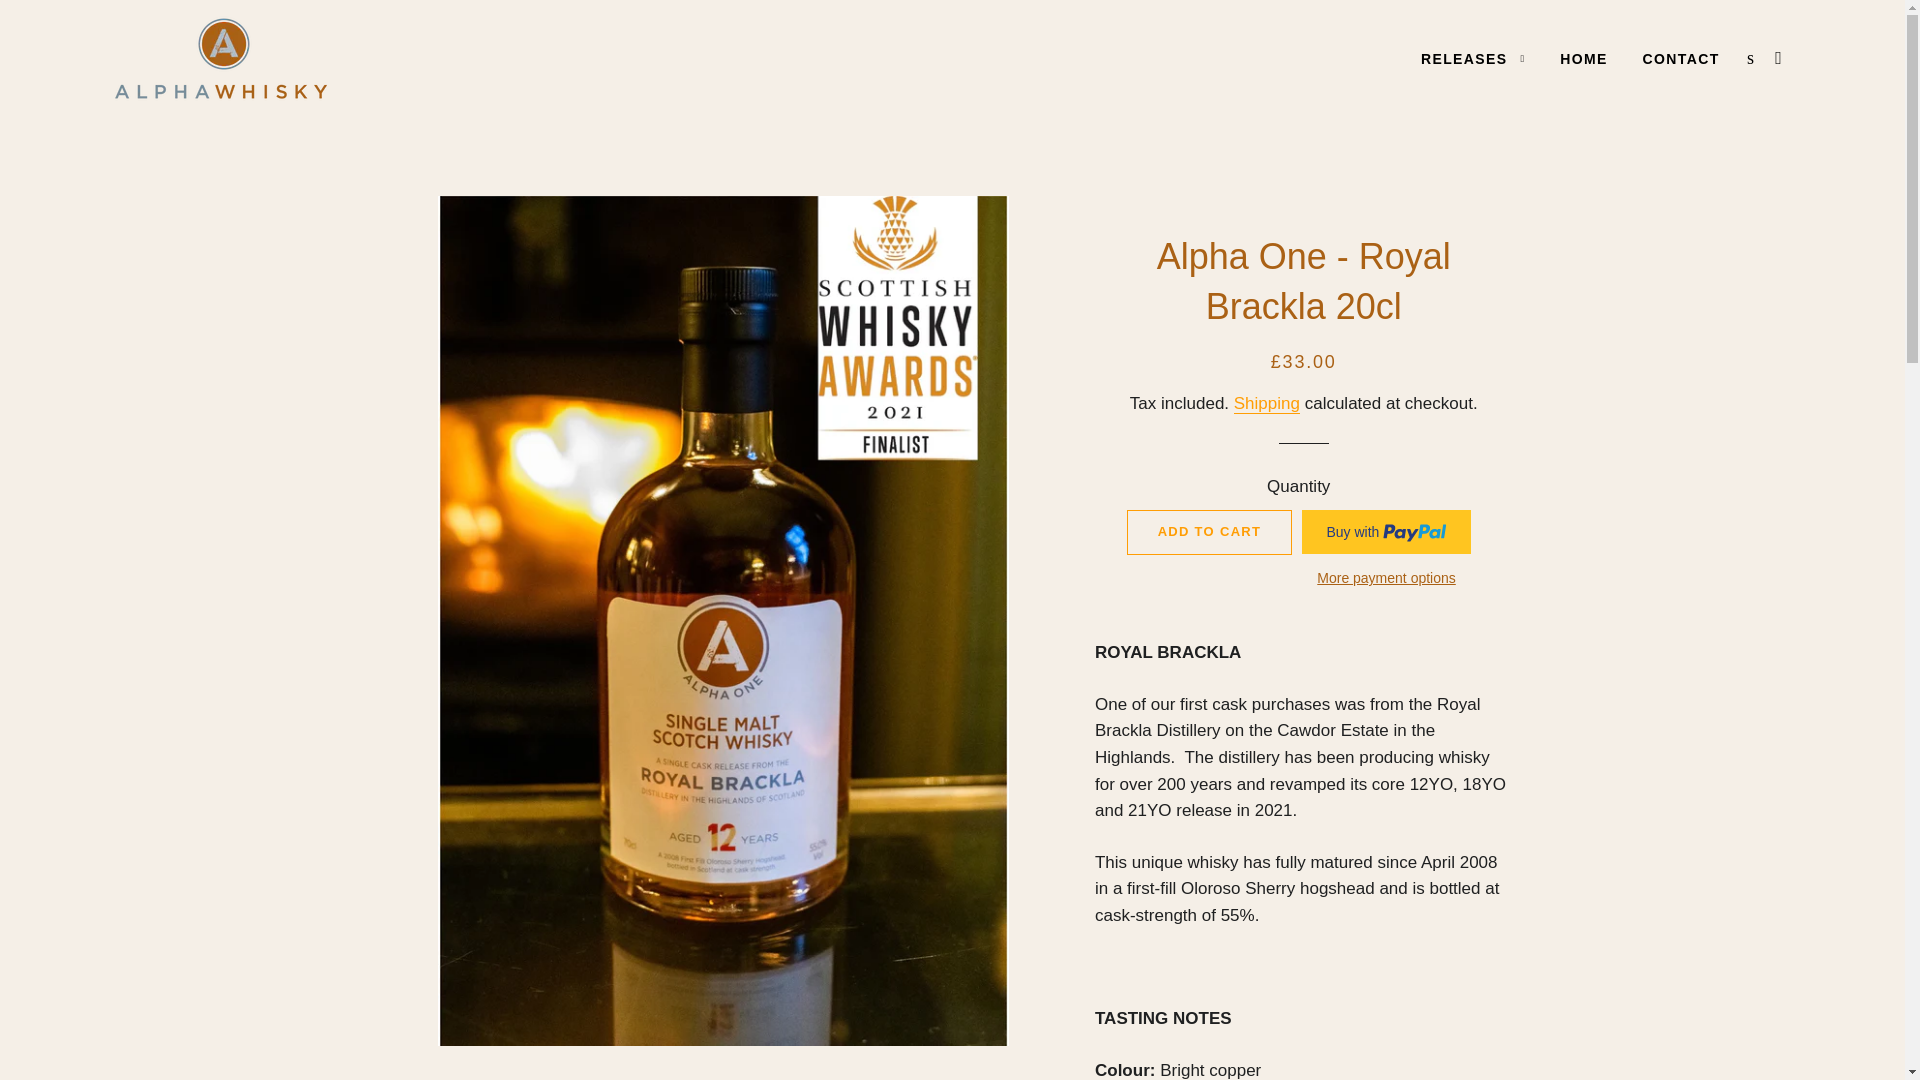 Image resolution: width=1920 pixels, height=1080 pixels. Describe the element at coordinates (1584, 60) in the screenshot. I see `HOME` at that location.